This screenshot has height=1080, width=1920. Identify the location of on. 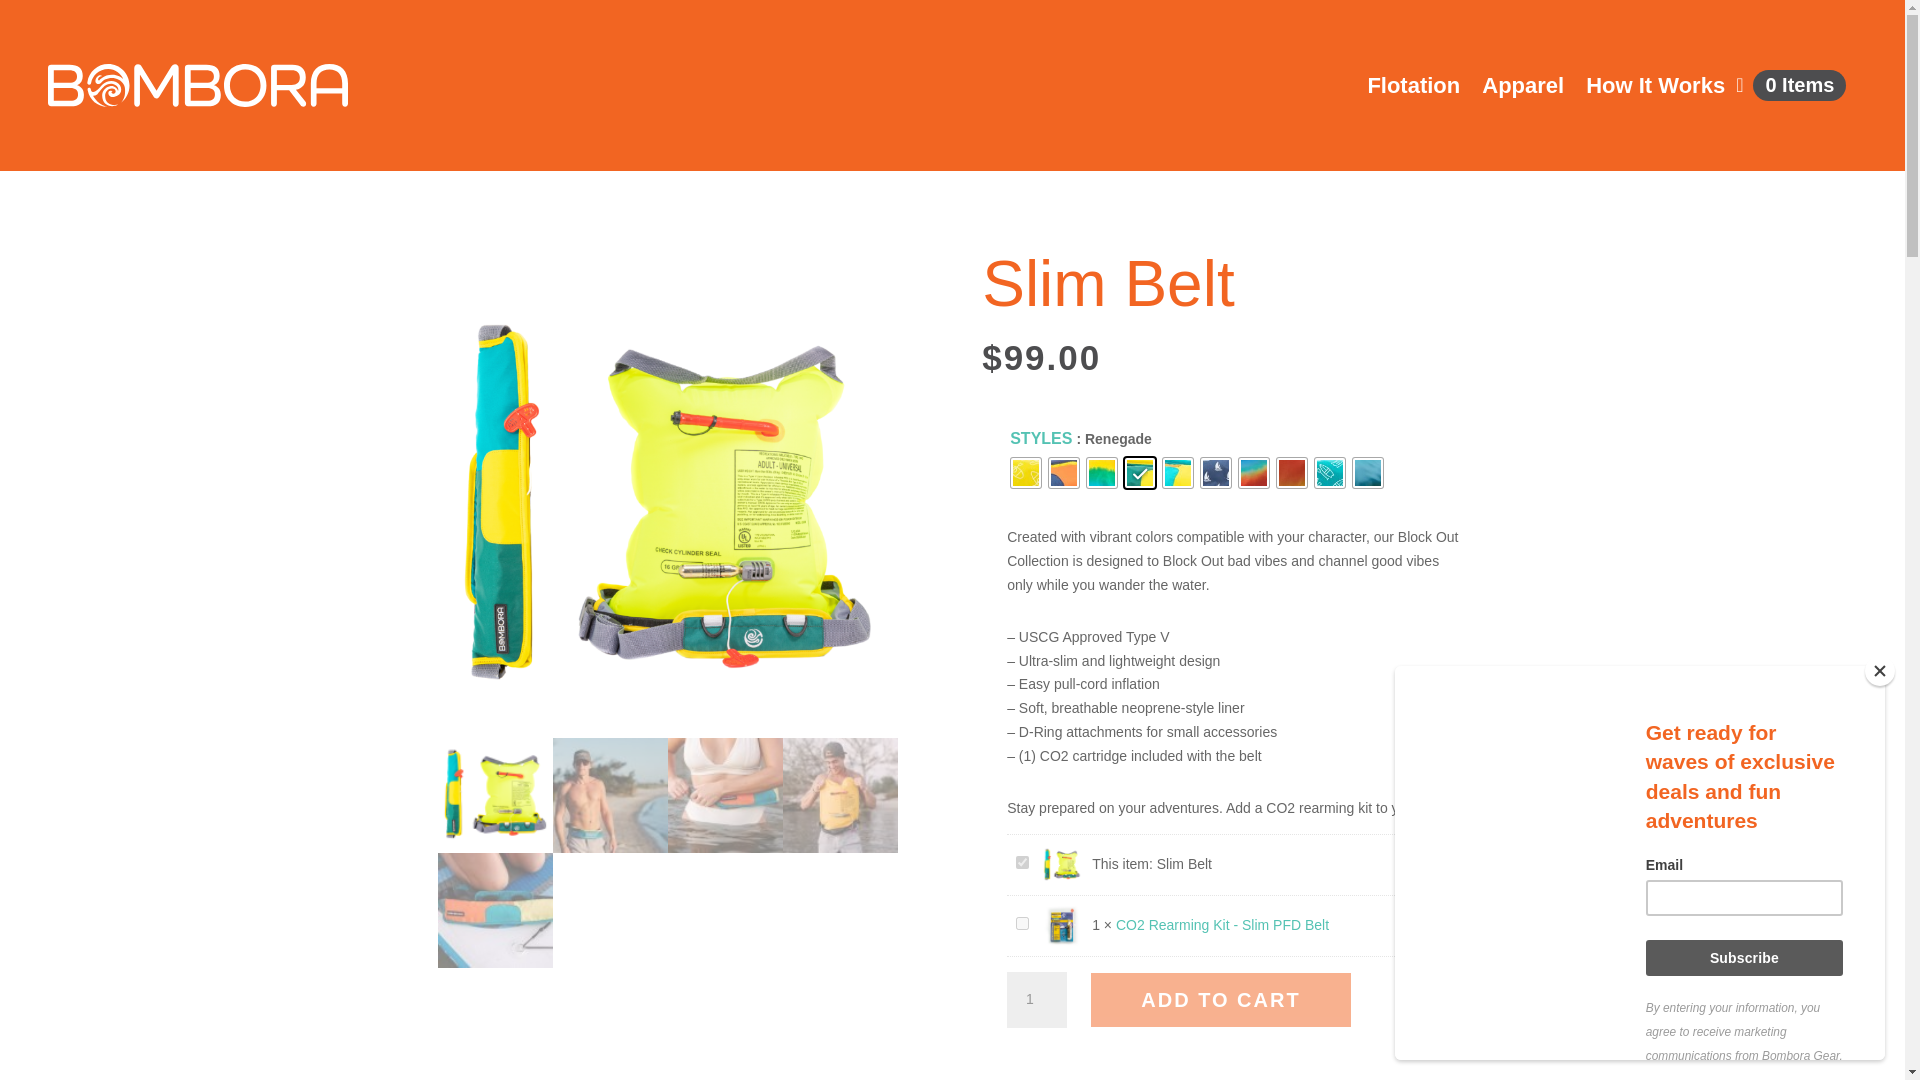
(1022, 862).